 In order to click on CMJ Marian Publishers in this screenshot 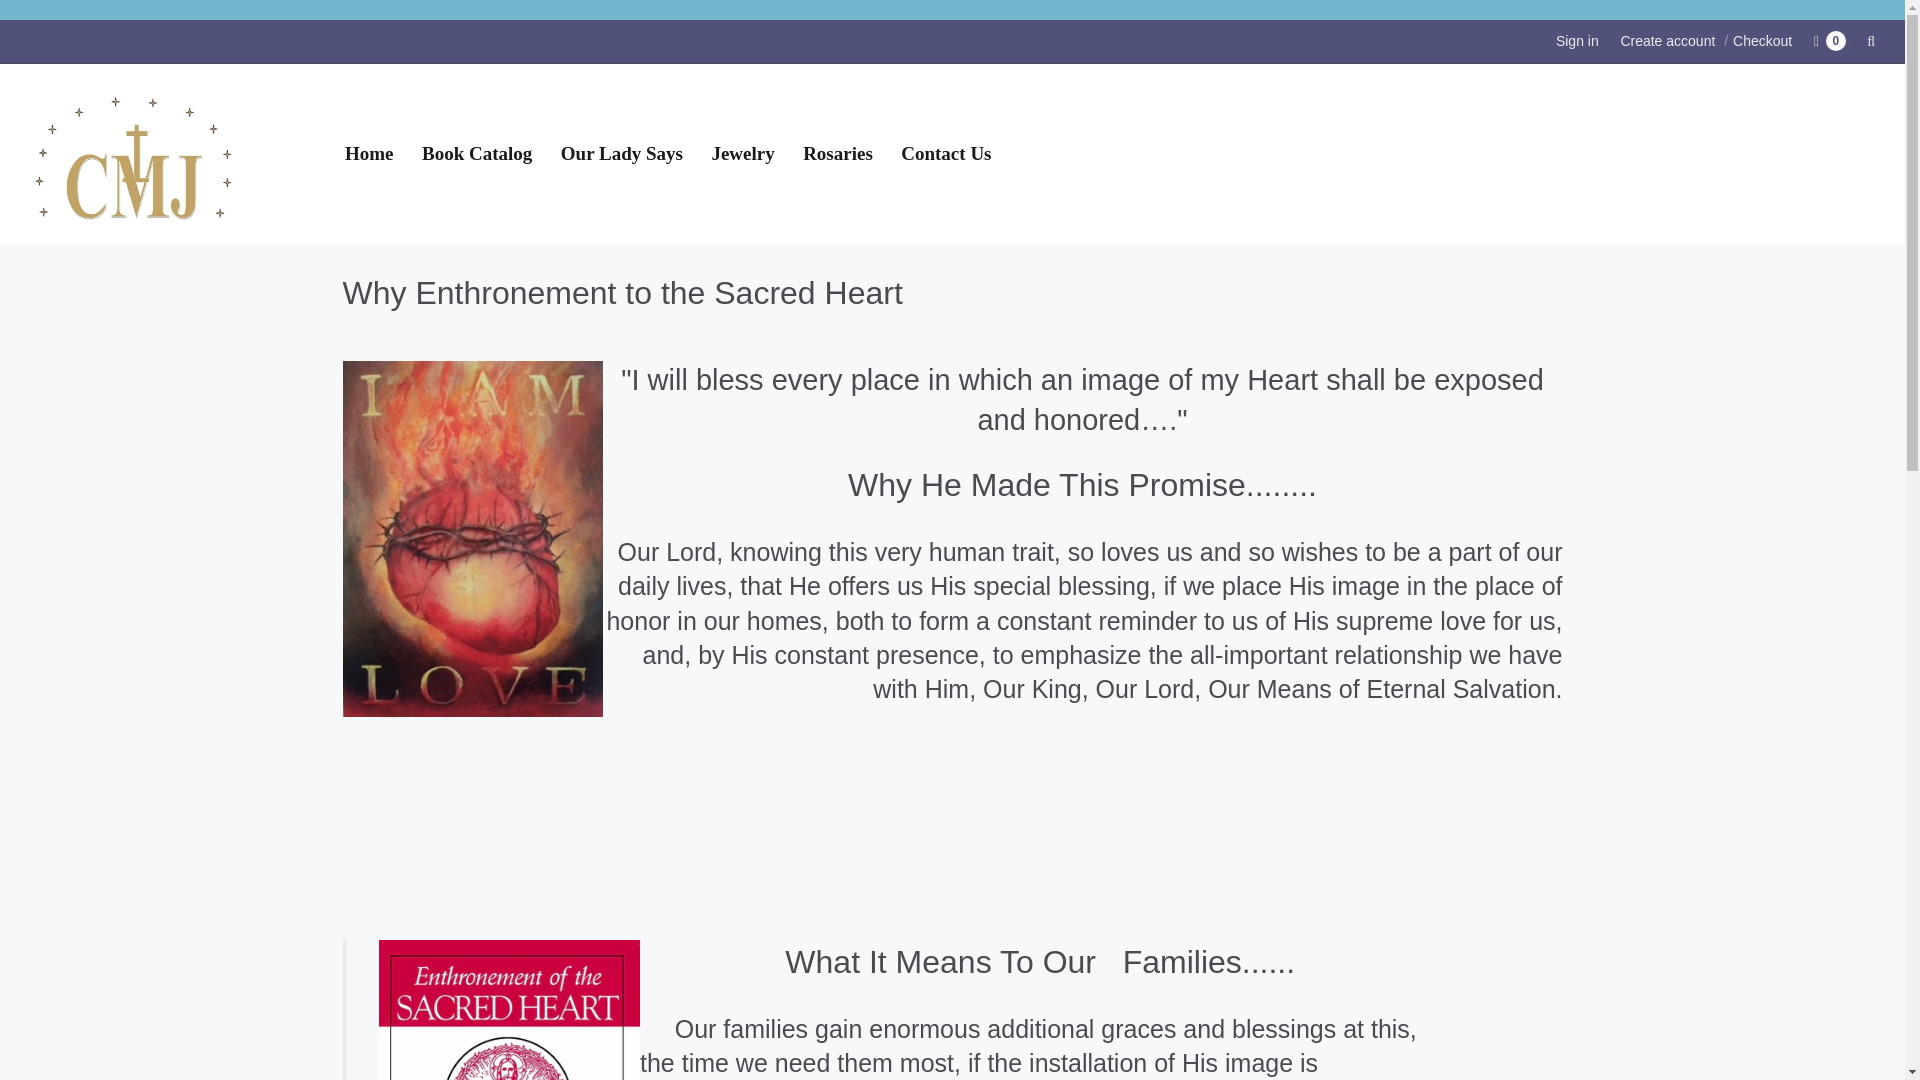, I will do `click(135, 154)`.